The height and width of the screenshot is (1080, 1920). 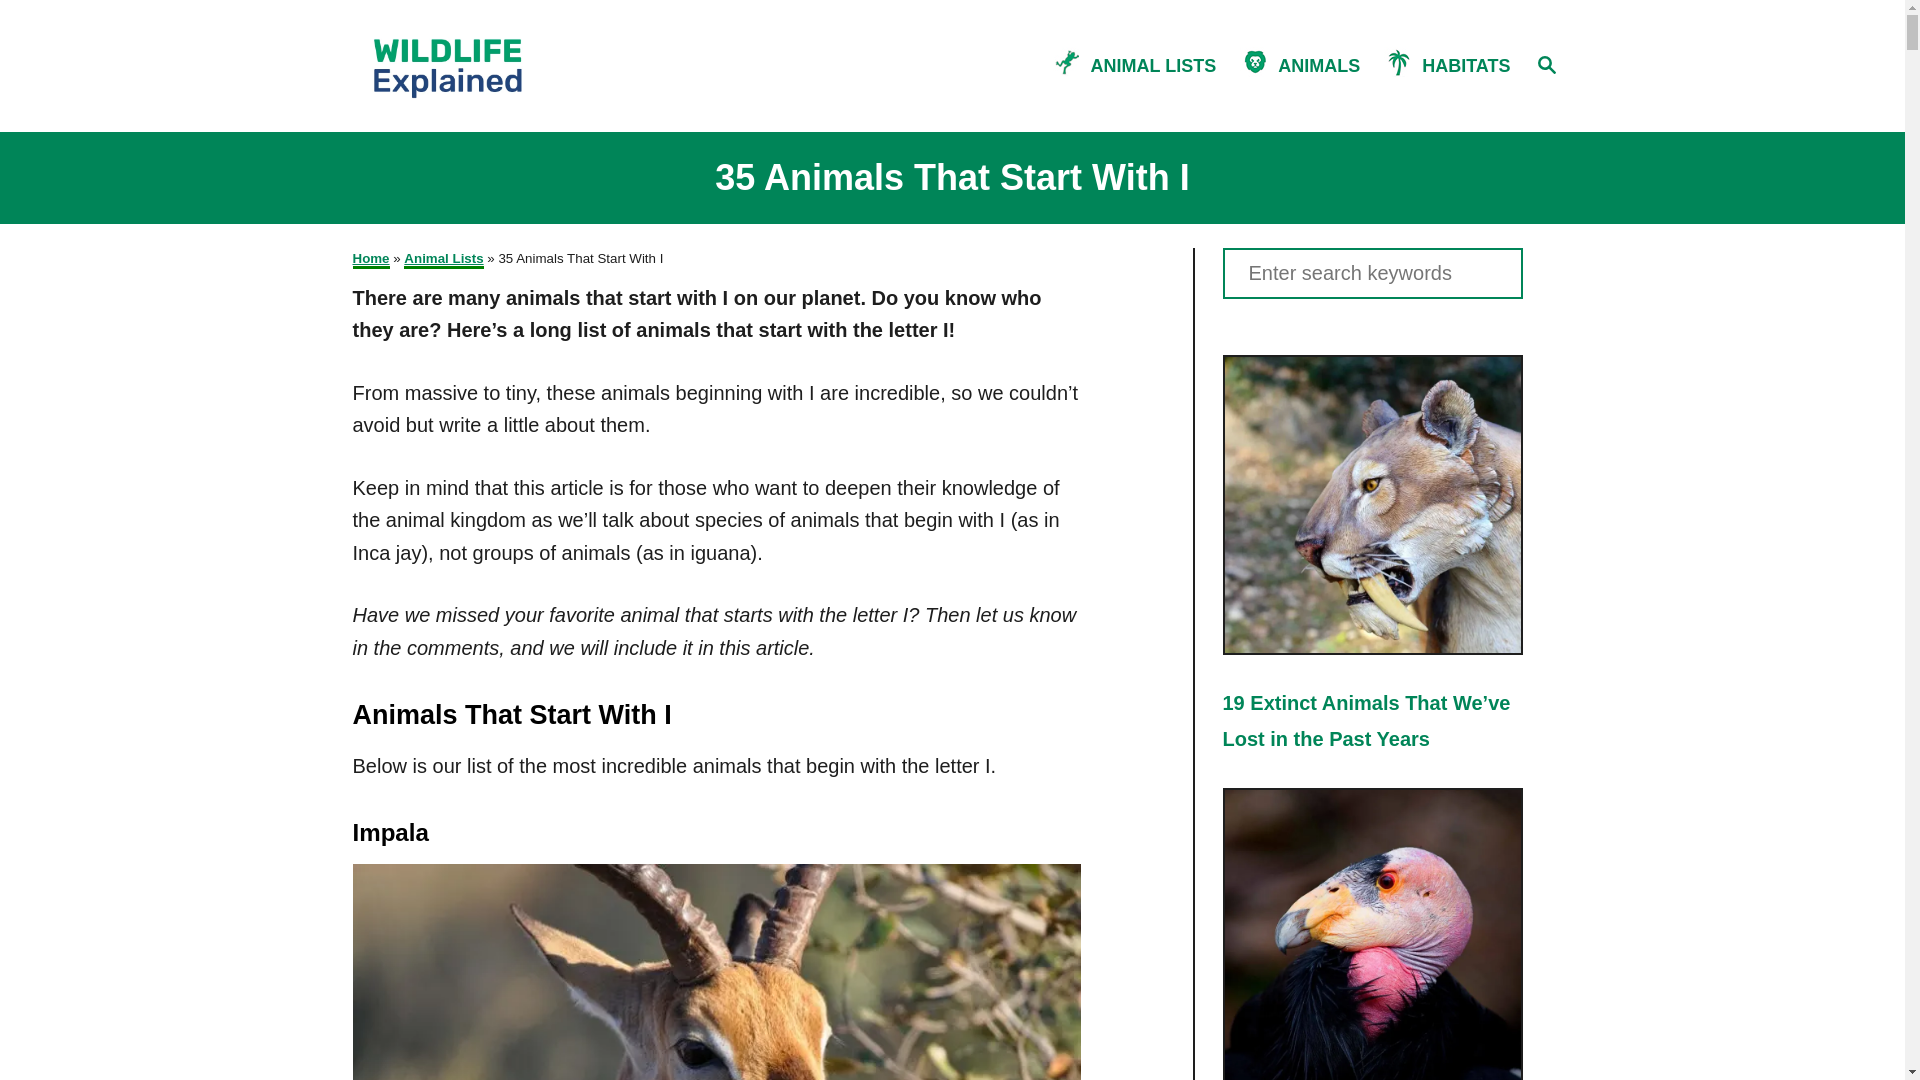 What do you see at coordinates (1324, 64) in the screenshot?
I see `ANIMALS` at bounding box center [1324, 64].